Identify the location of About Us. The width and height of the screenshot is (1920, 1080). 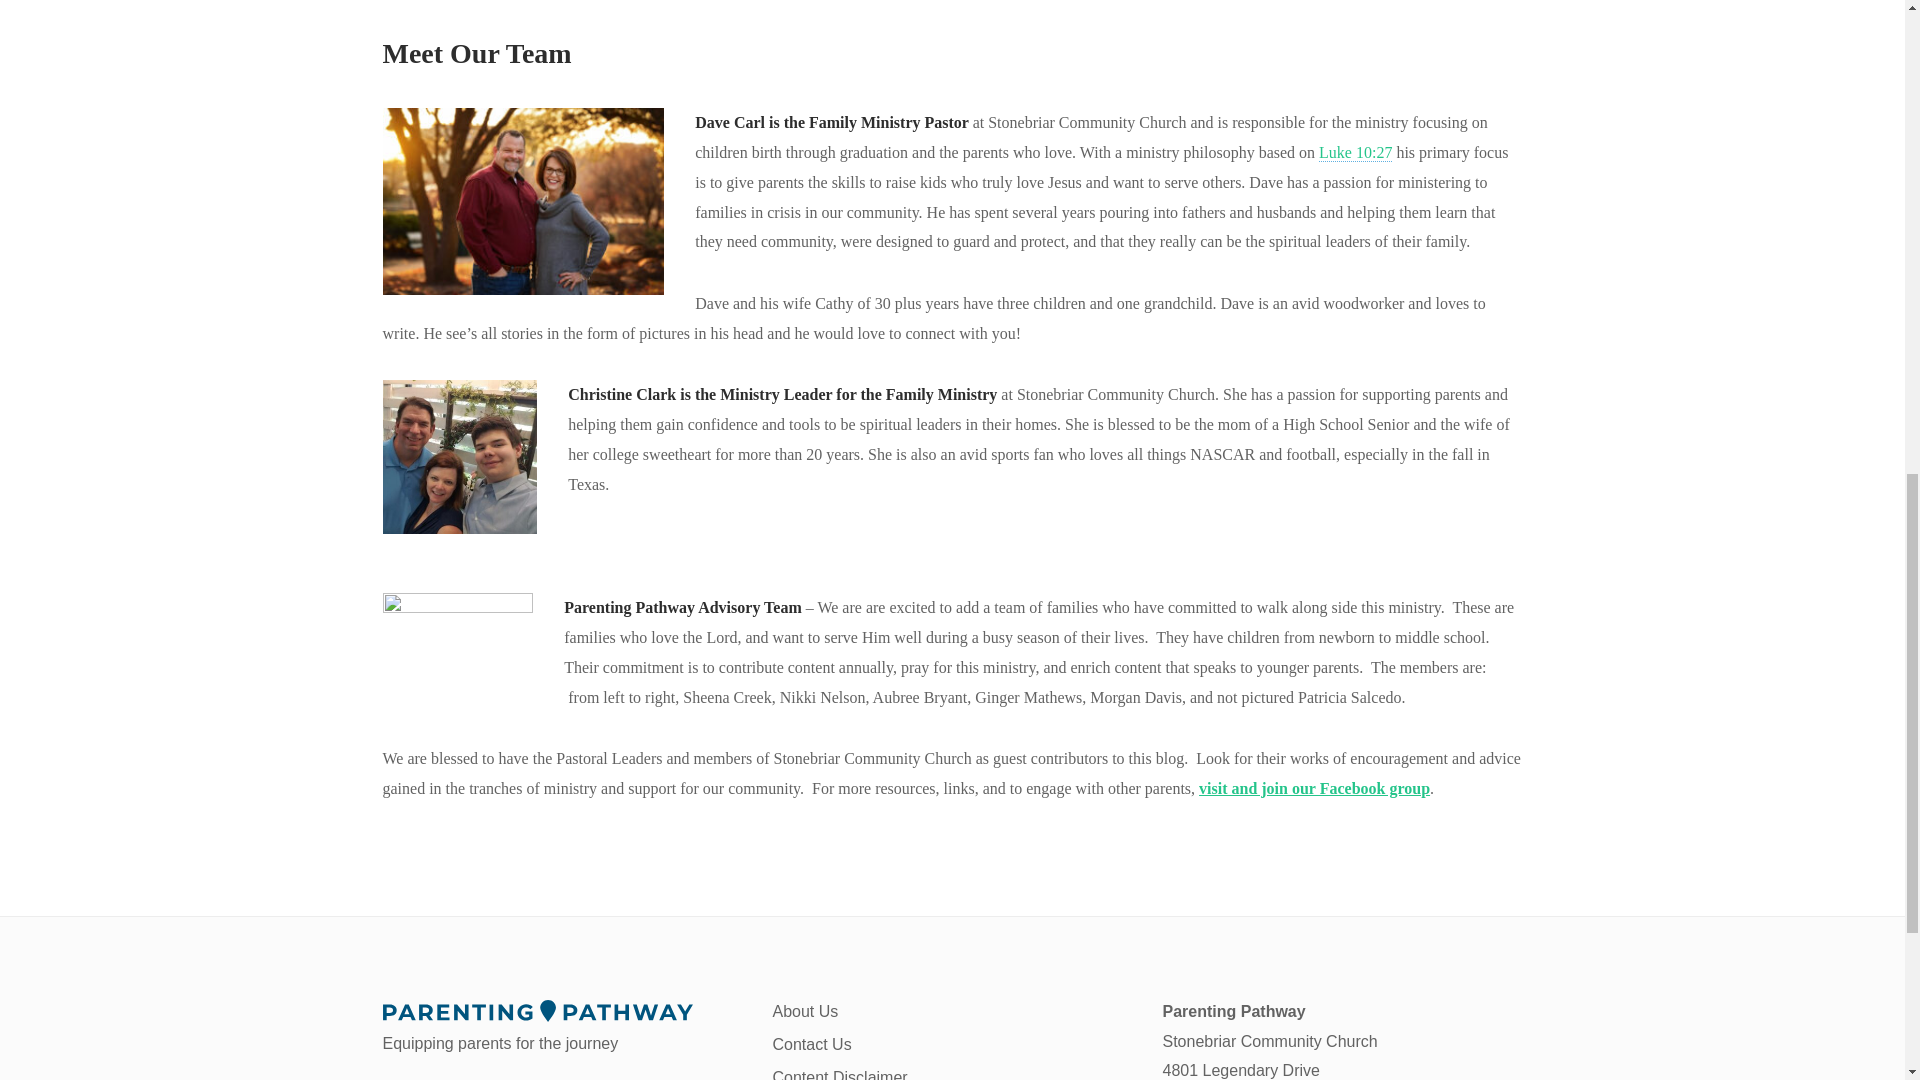
(804, 1011).